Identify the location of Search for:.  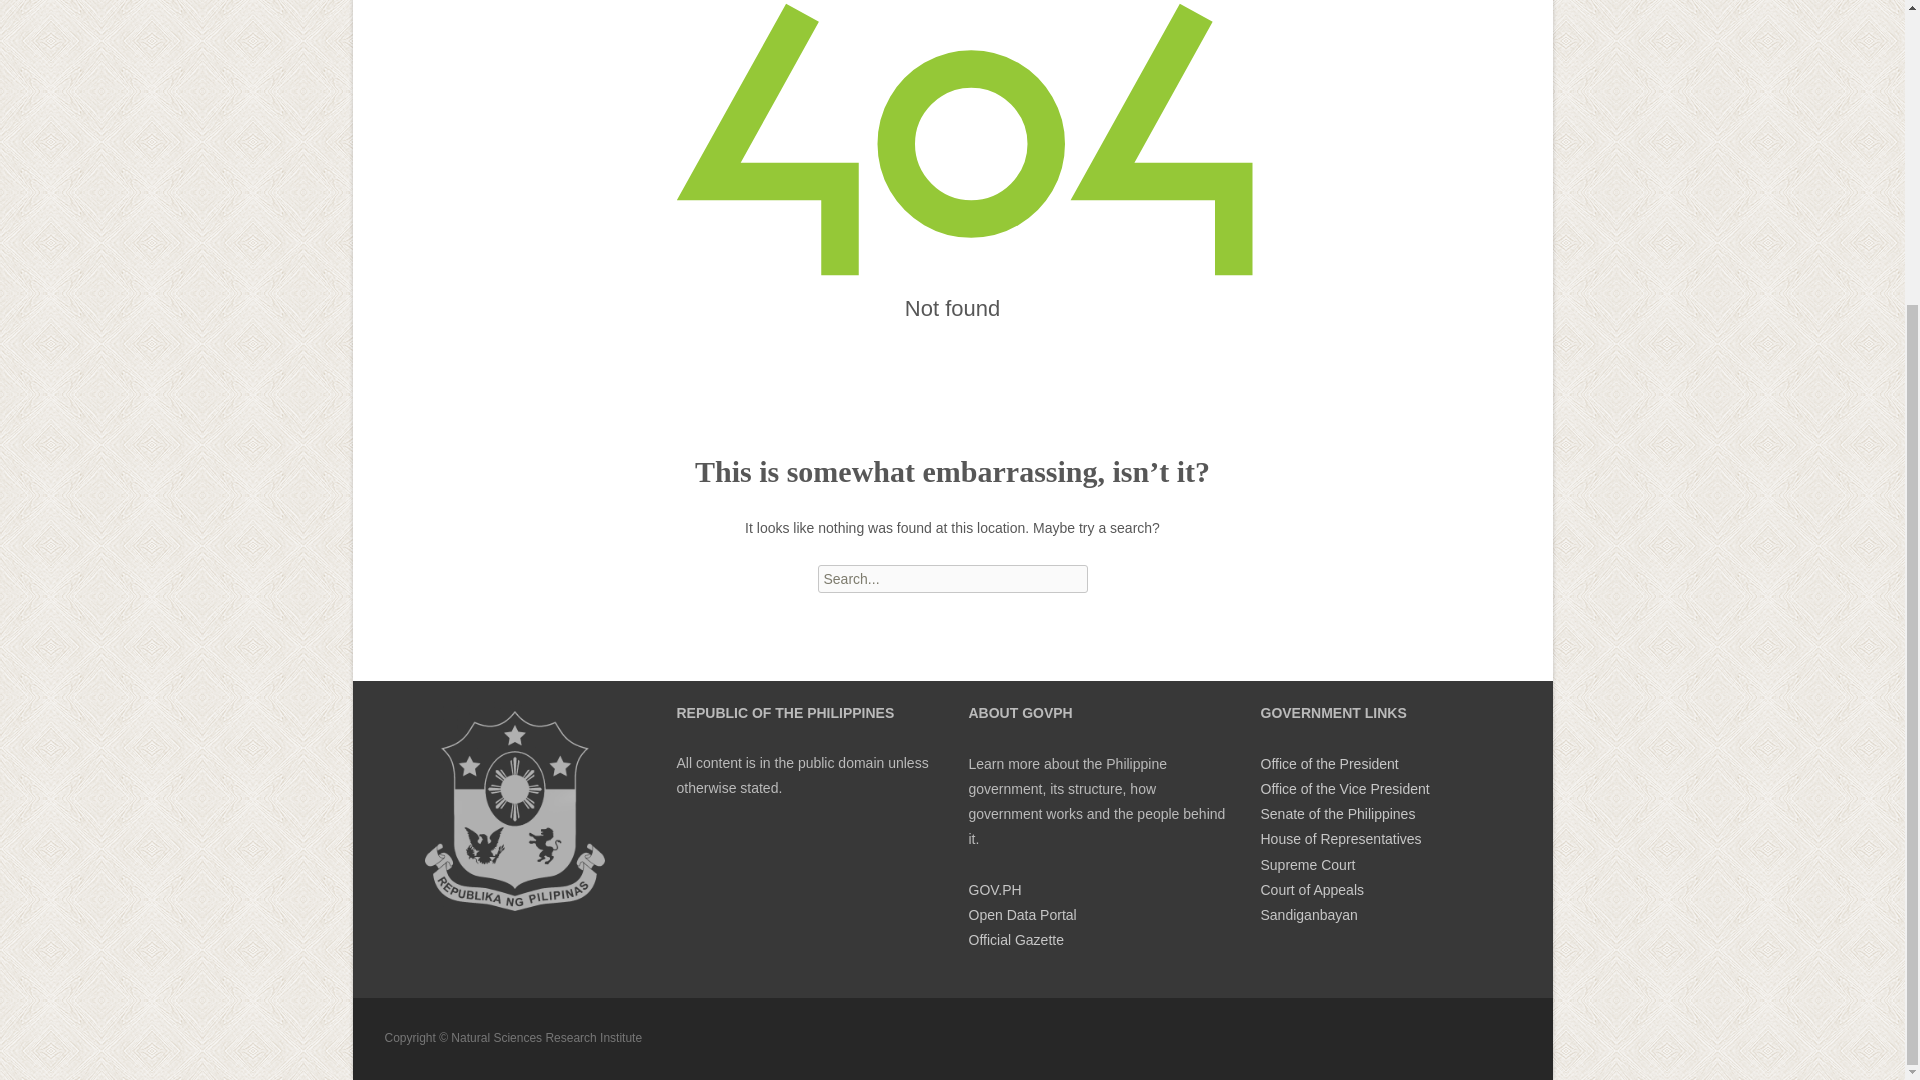
(952, 578).